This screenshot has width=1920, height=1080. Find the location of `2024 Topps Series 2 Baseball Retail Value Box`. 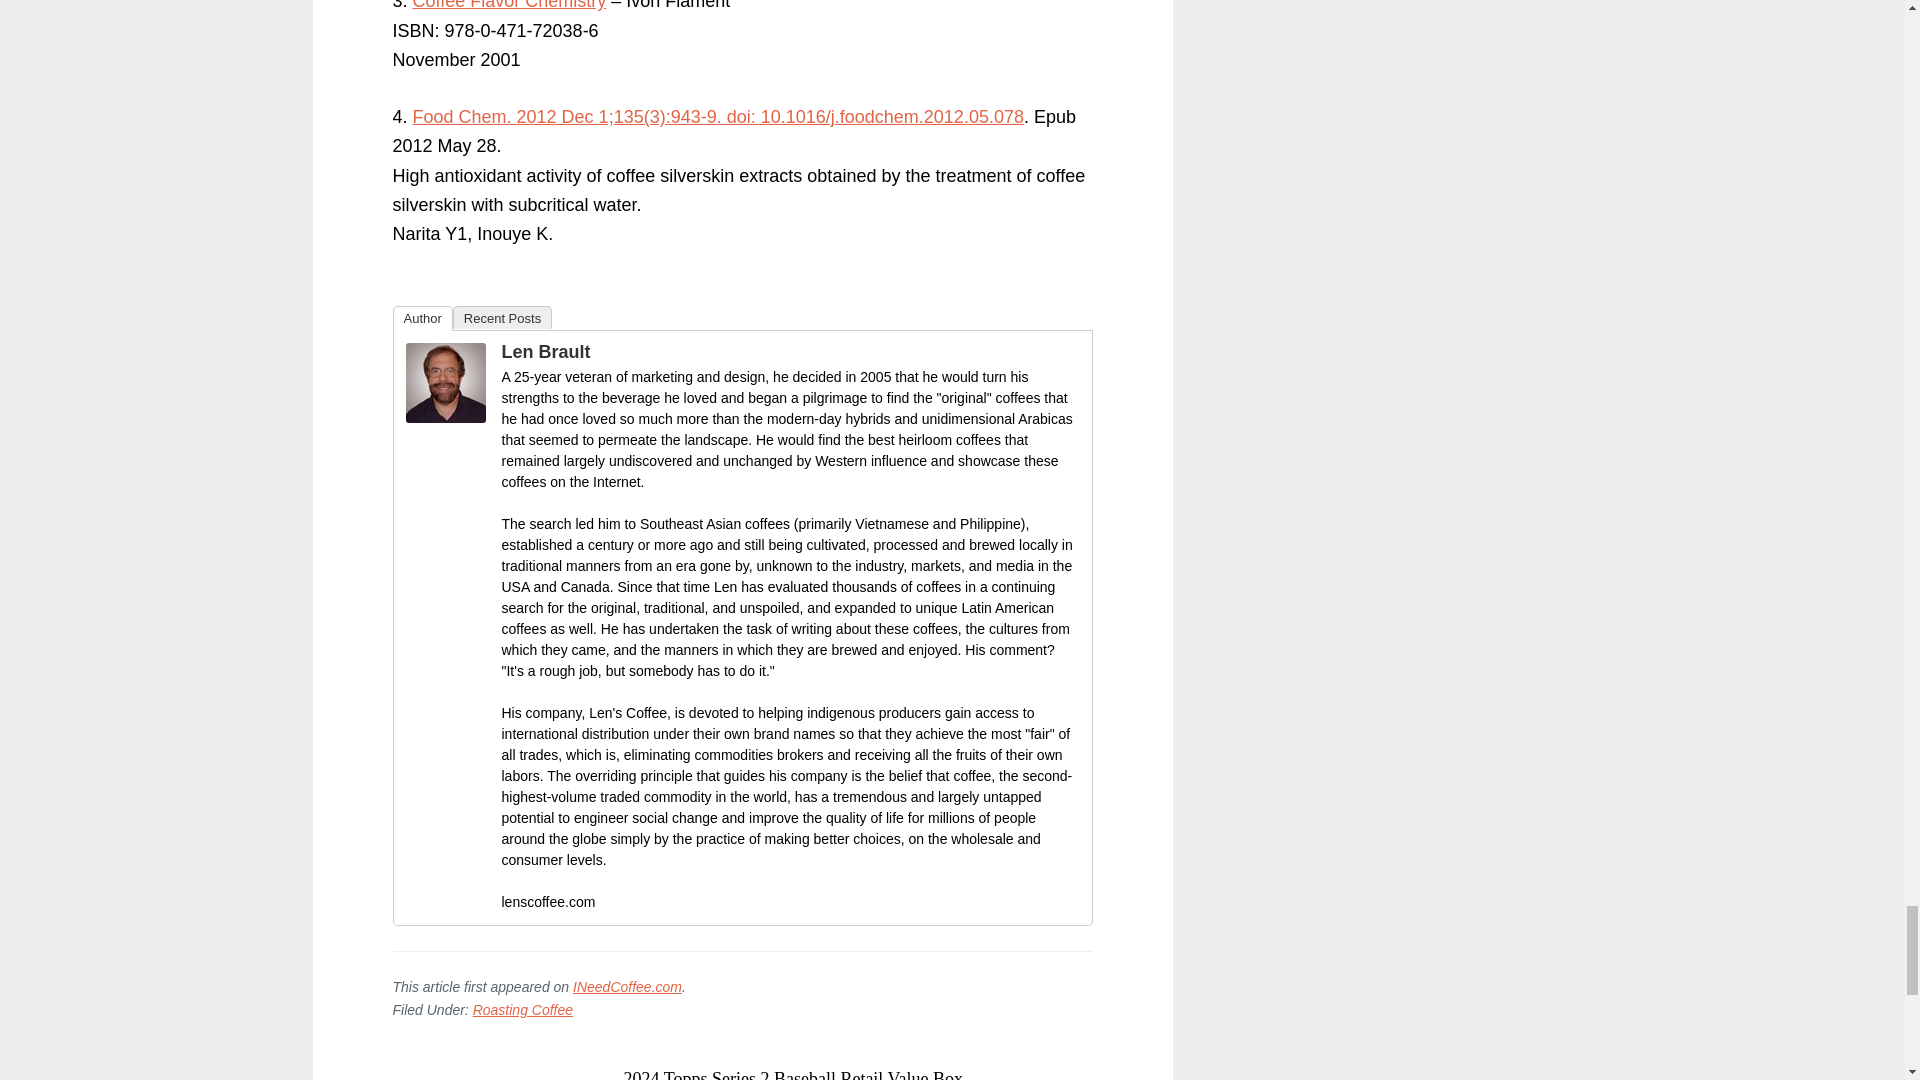

2024 Topps Series 2 Baseball Retail Value Box is located at coordinates (794, 1074).